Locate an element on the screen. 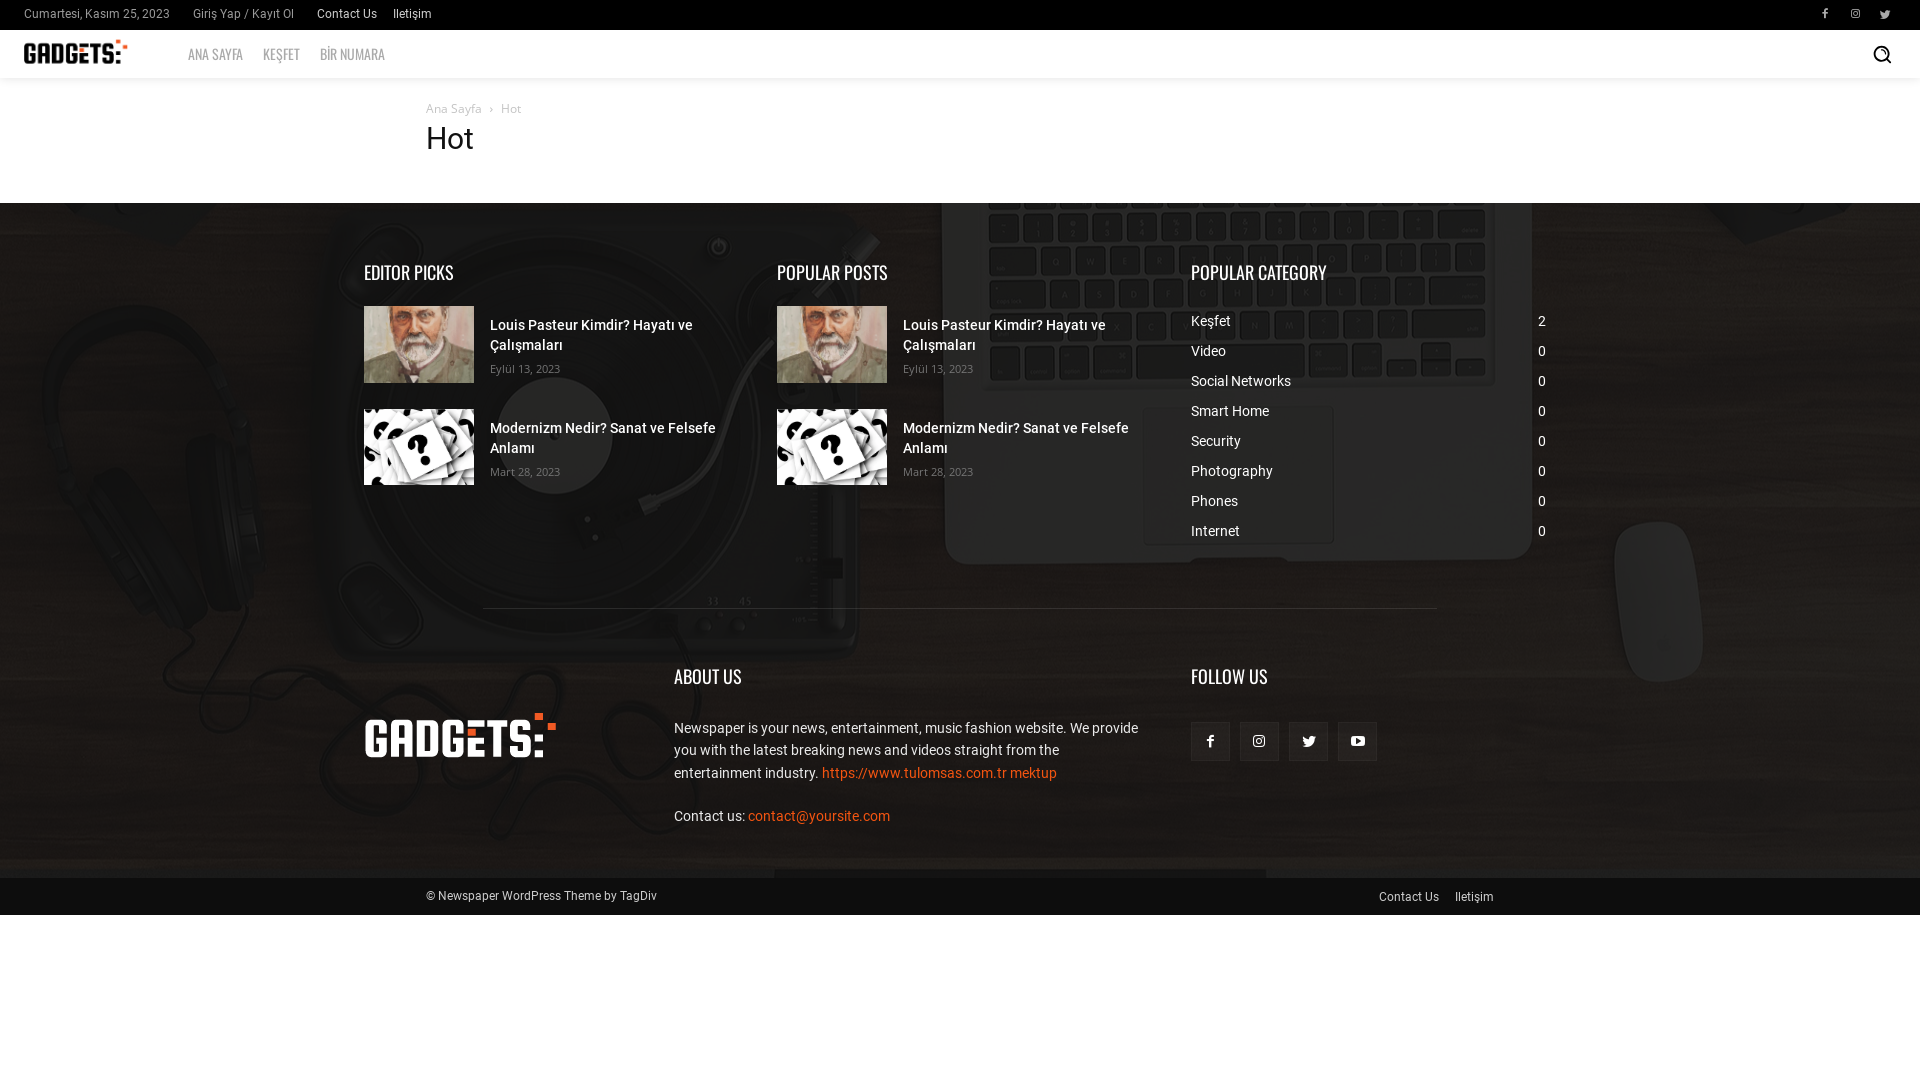 The height and width of the screenshot is (1080, 1920). Smart Home
0 is located at coordinates (1230, 411).